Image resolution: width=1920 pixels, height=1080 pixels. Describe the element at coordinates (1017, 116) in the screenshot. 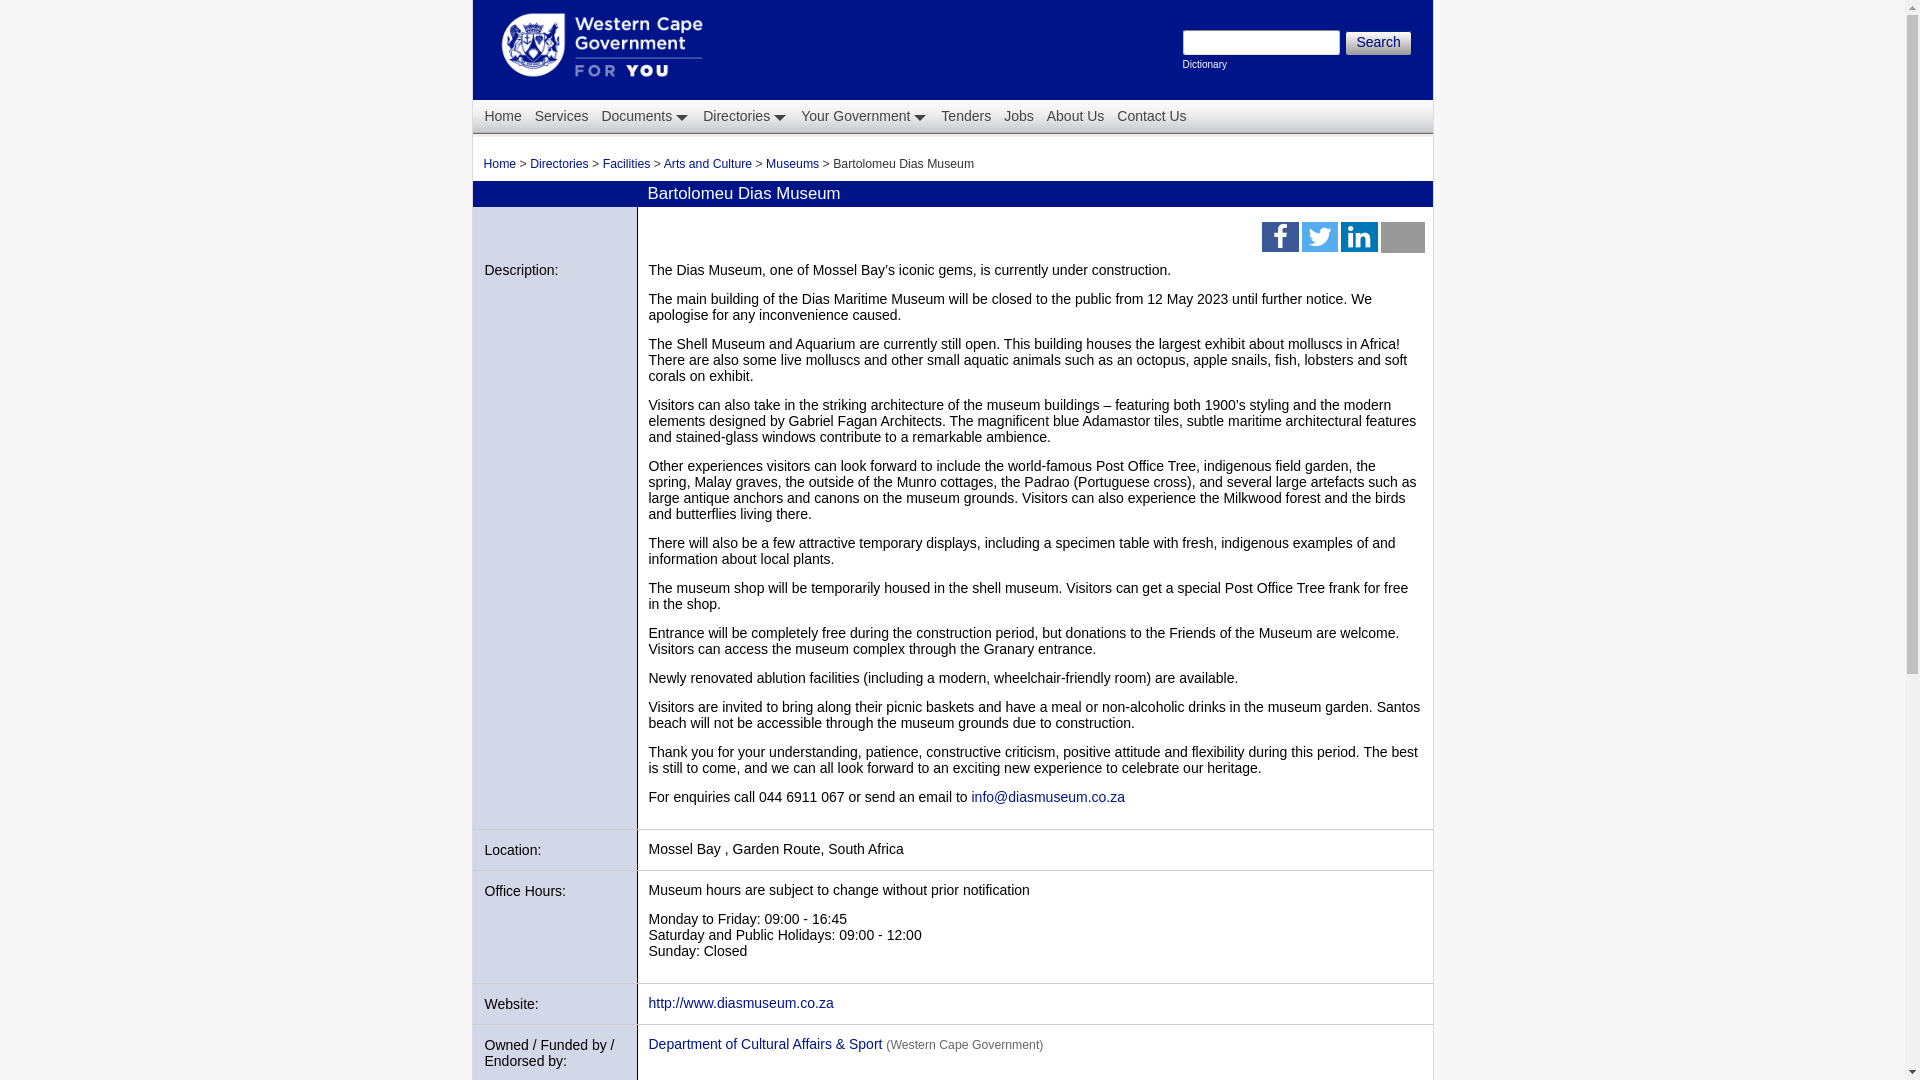

I see `Share on Linkedin` at that location.